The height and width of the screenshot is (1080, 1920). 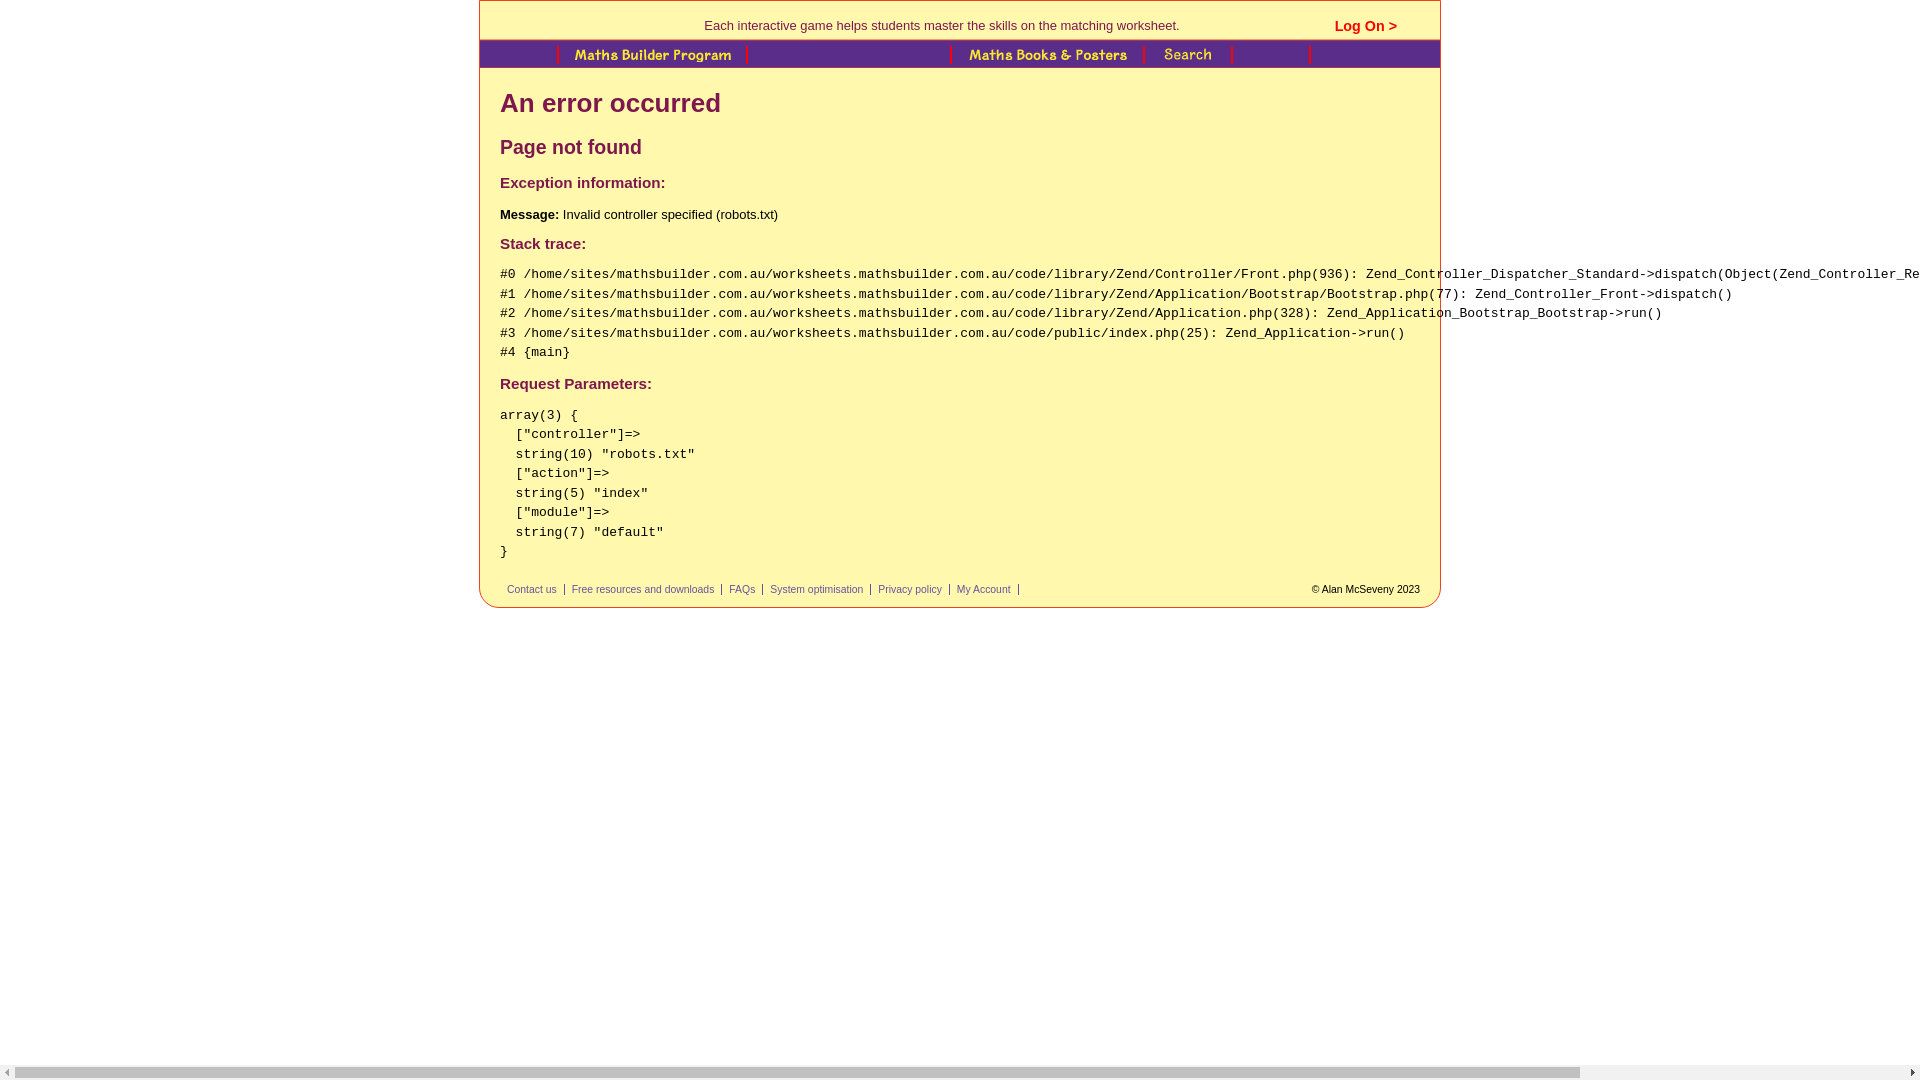 I want to click on Contact us, so click(x=536, y=590).